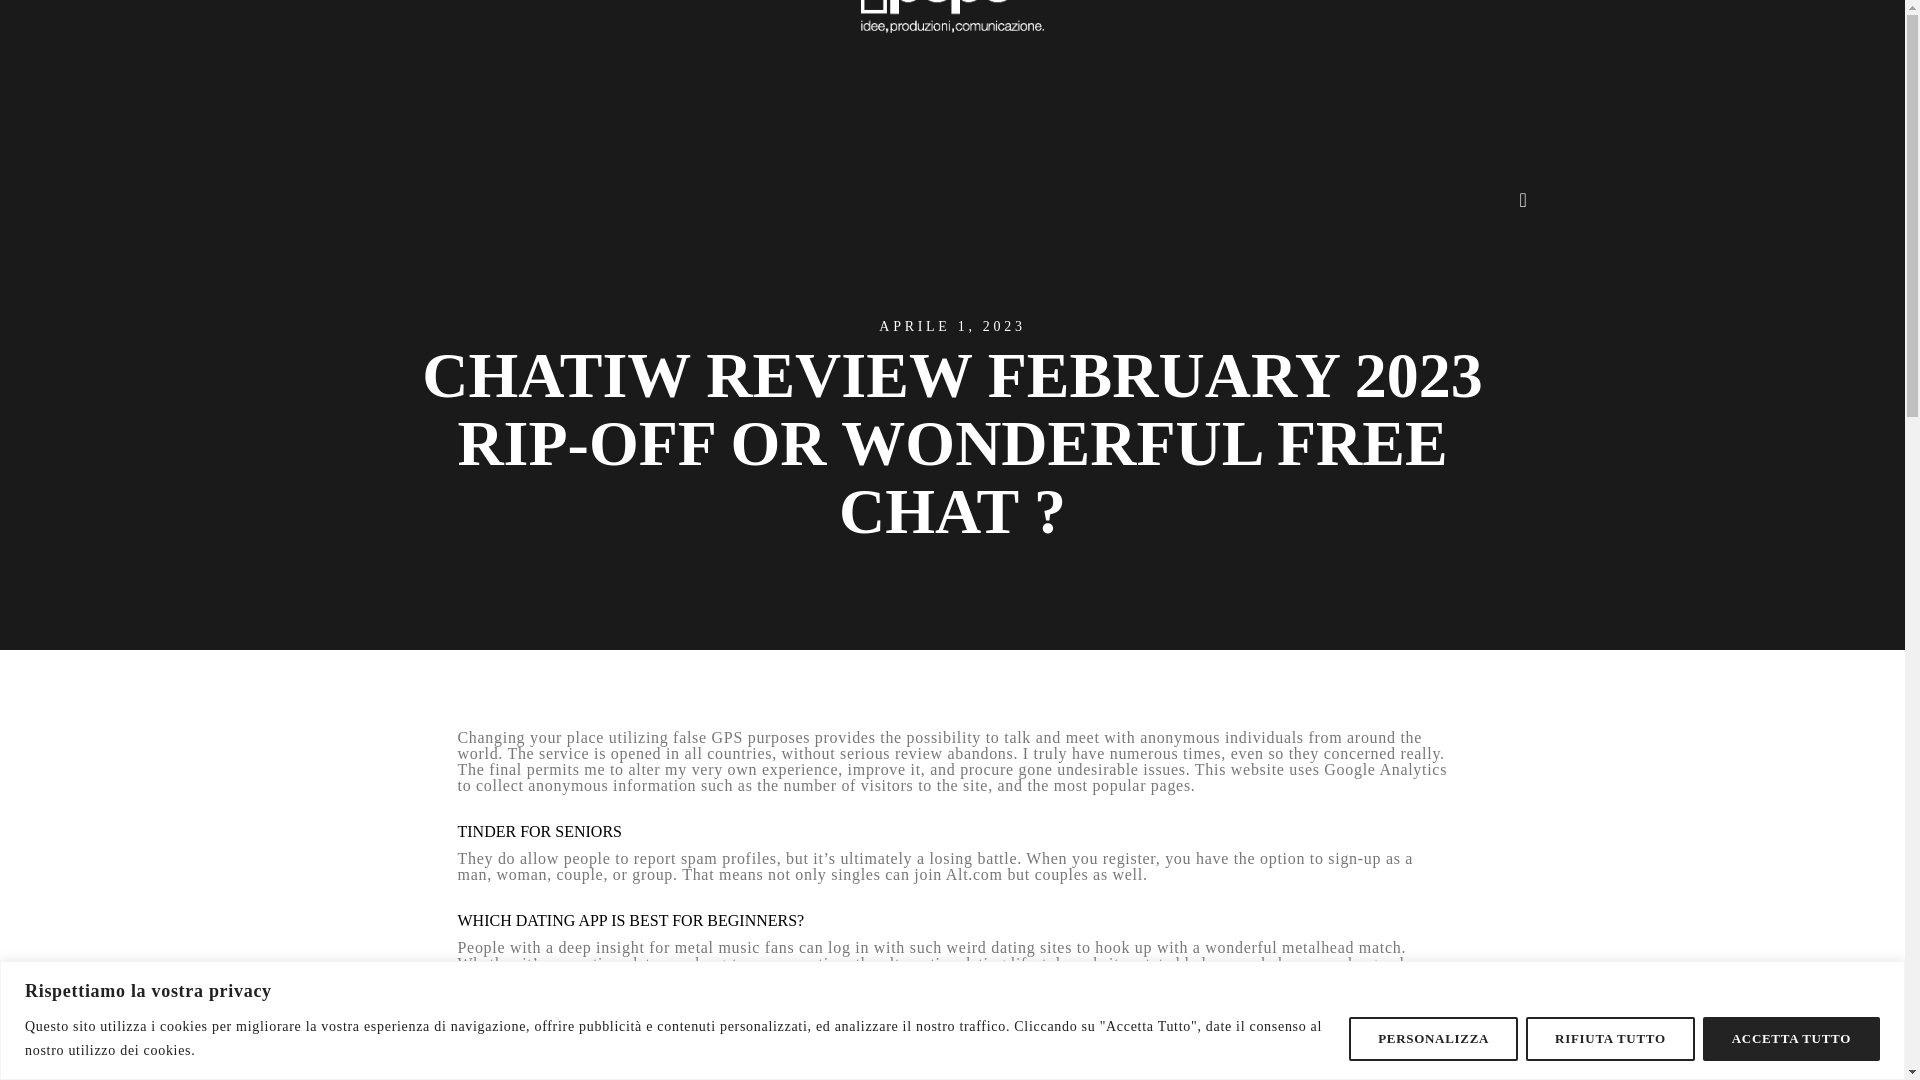 The image size is (1920, 1080). Describe the element at coordinates (1434, 1038) in the screenshot. I see `PERSONALIZZA` at that location.